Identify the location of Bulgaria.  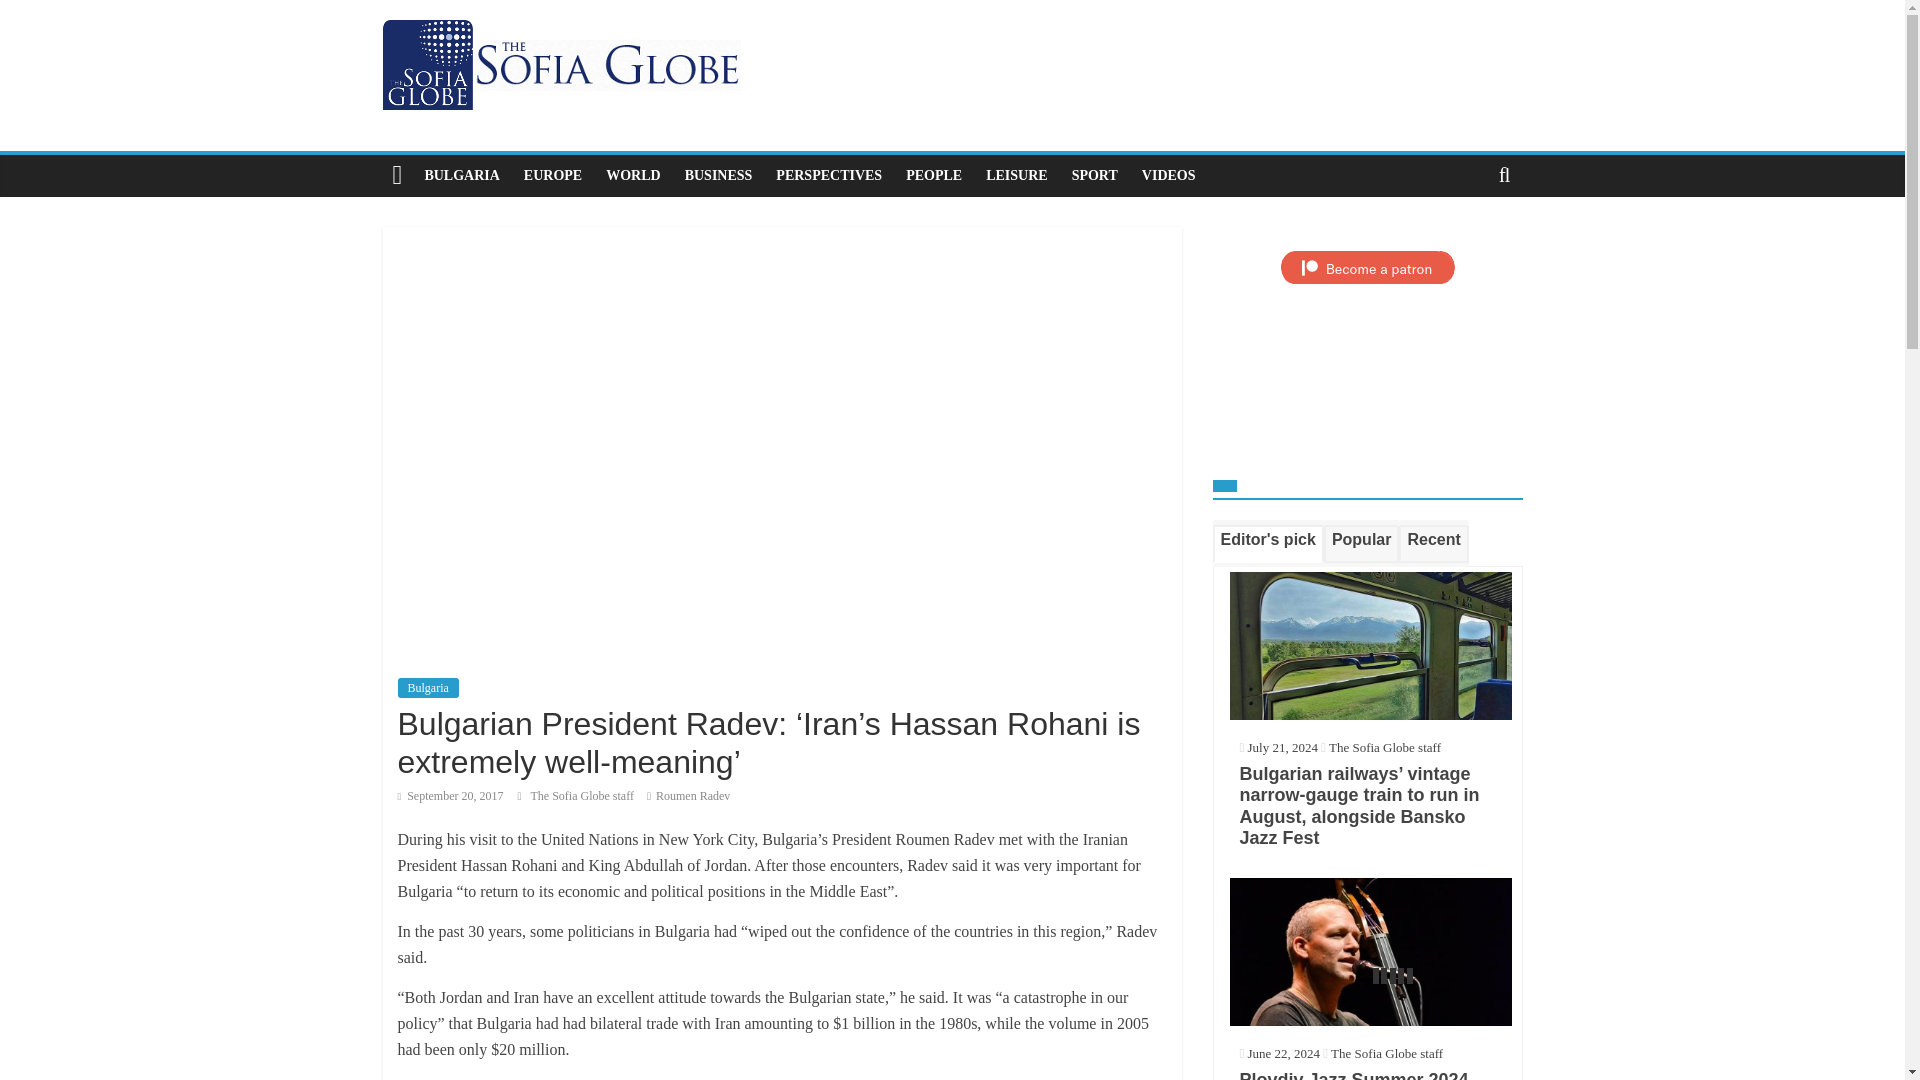
(428, 688).